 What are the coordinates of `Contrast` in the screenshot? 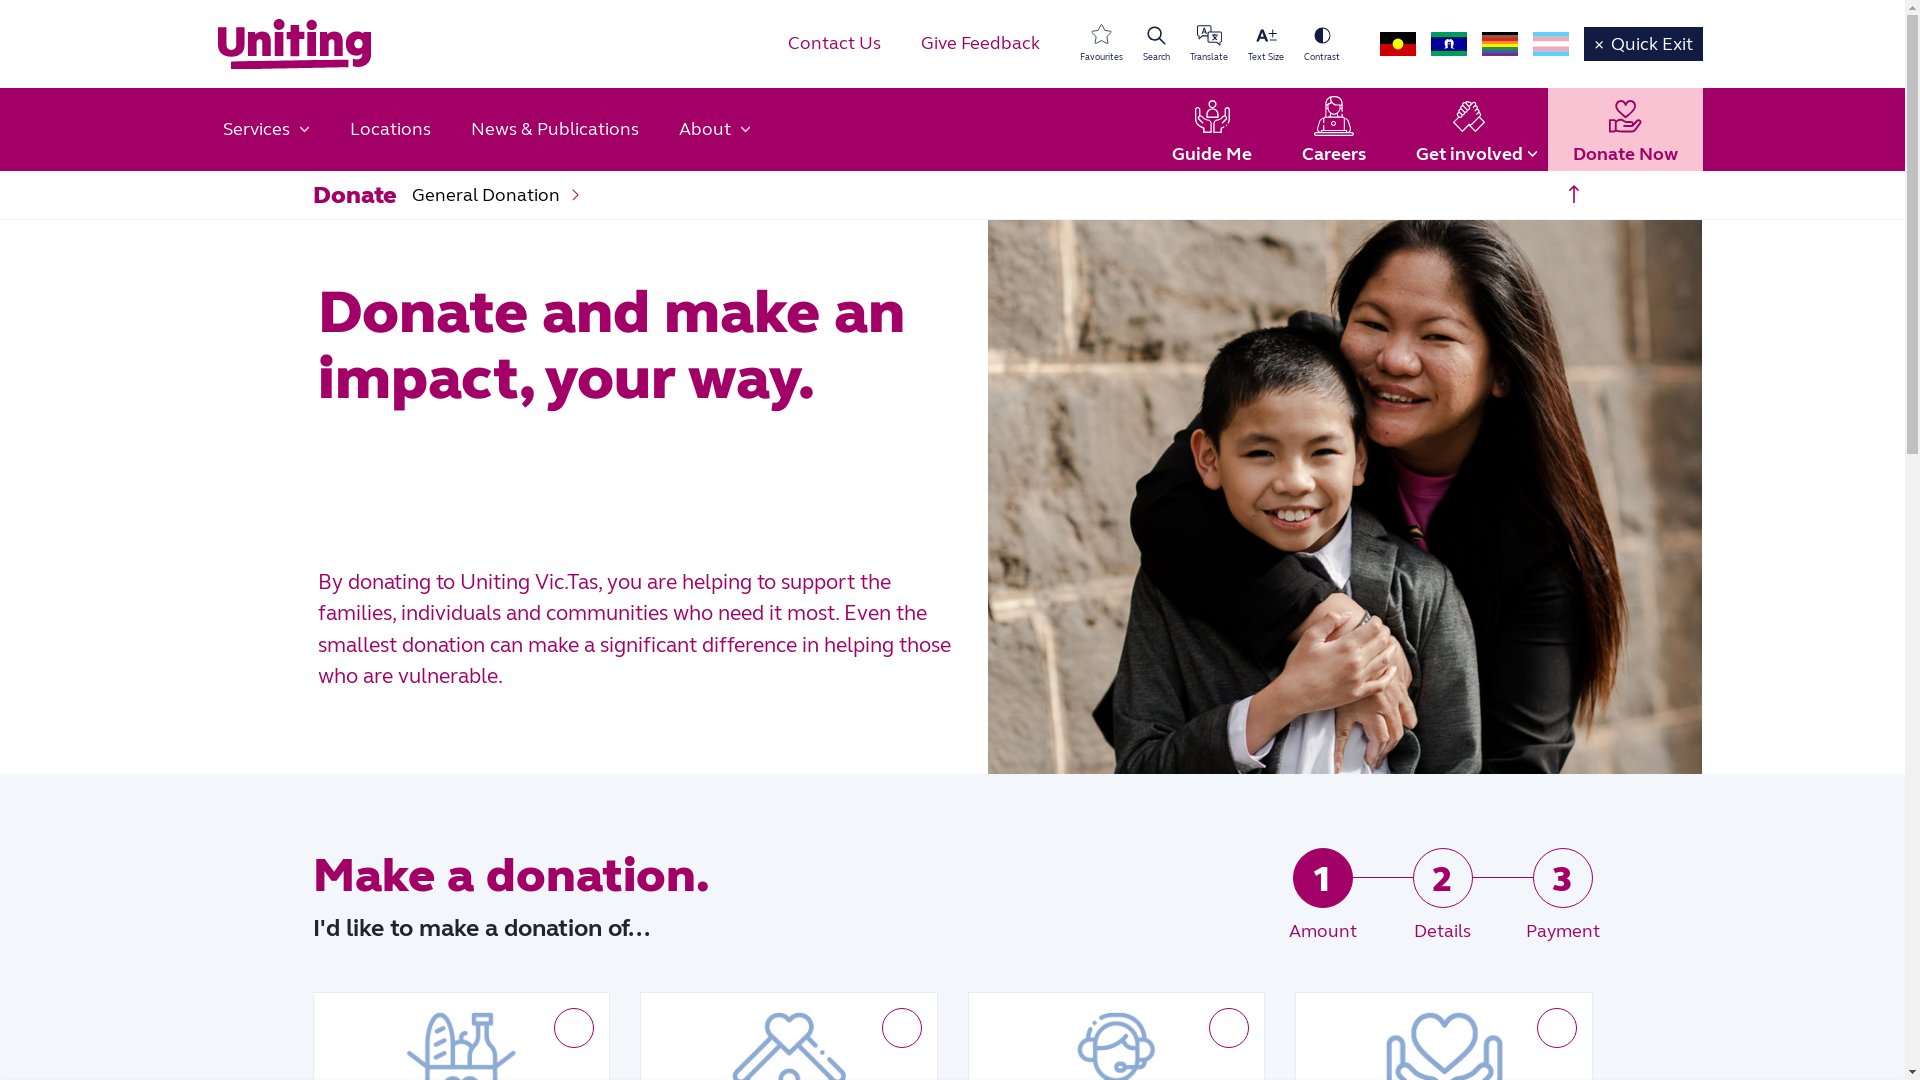 It's located at (1322, 44).